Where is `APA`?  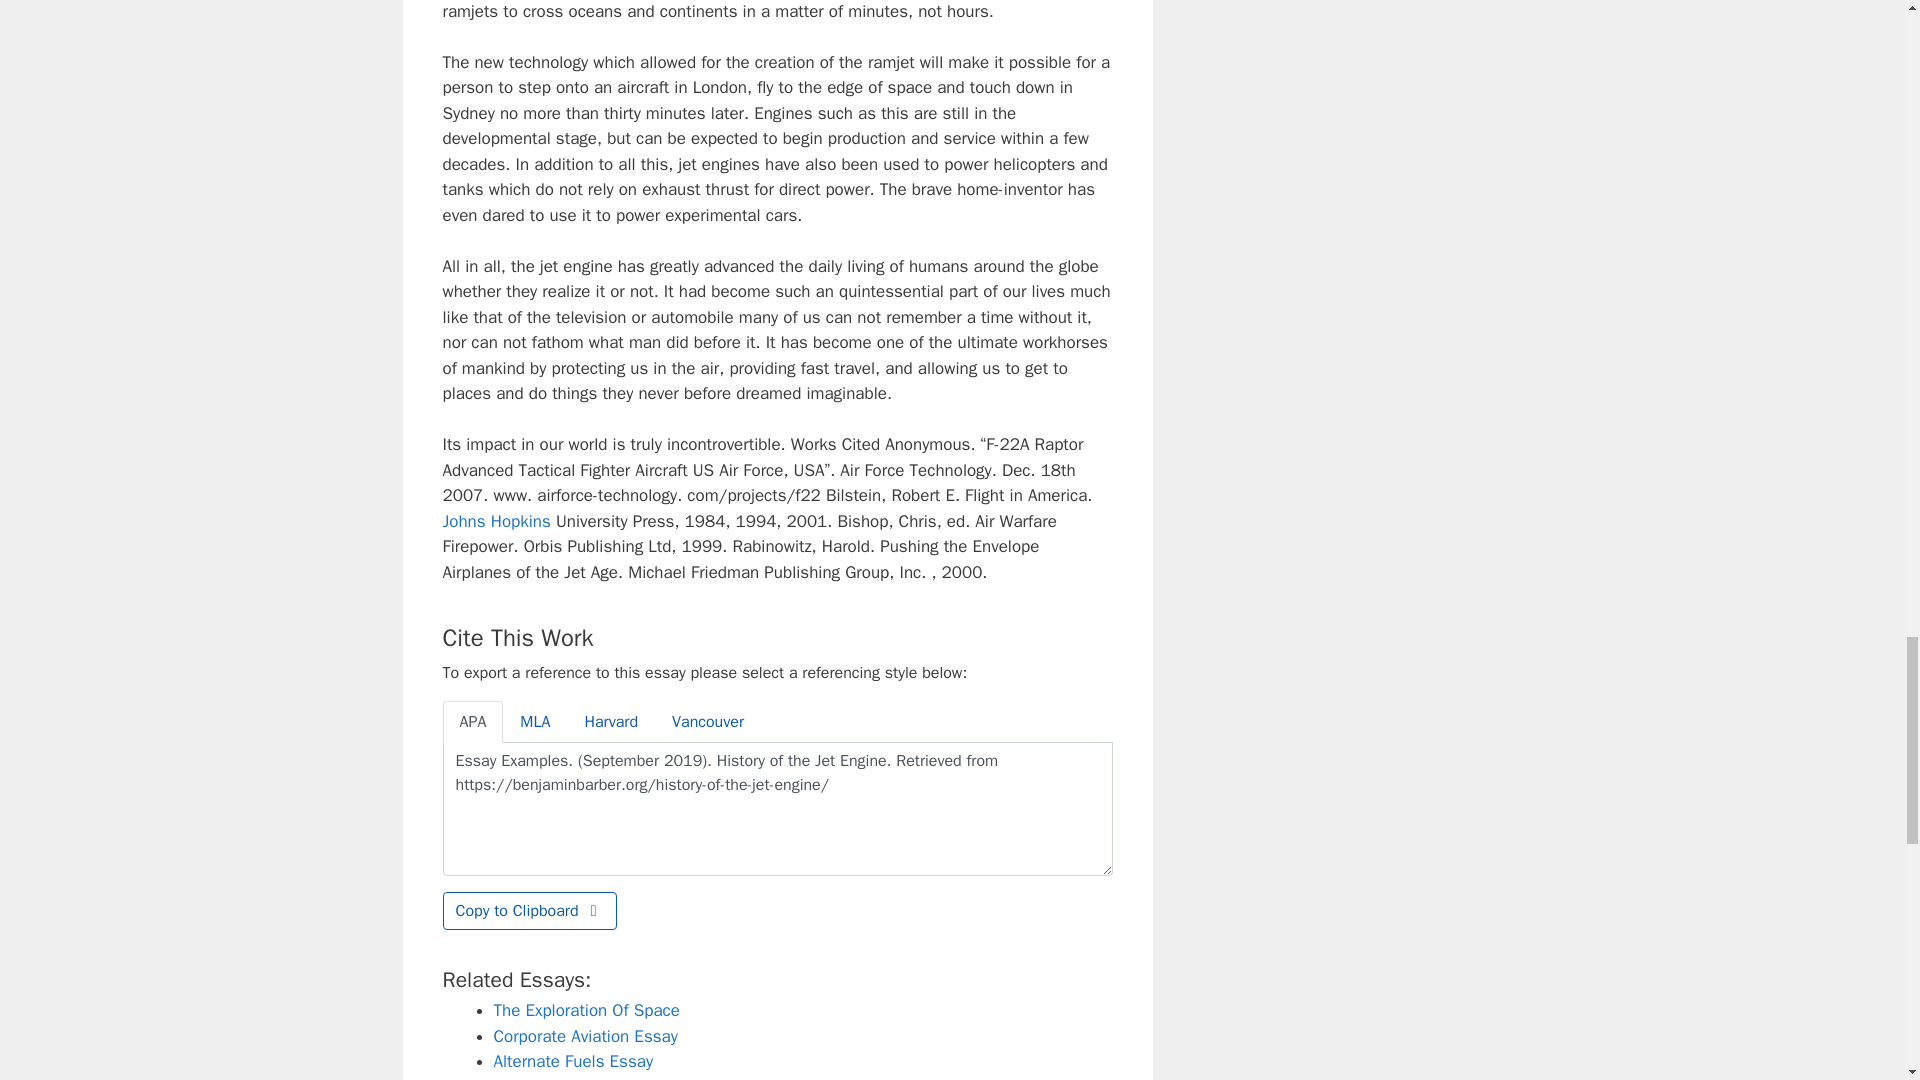
APA is located at coordinates (472, 722).